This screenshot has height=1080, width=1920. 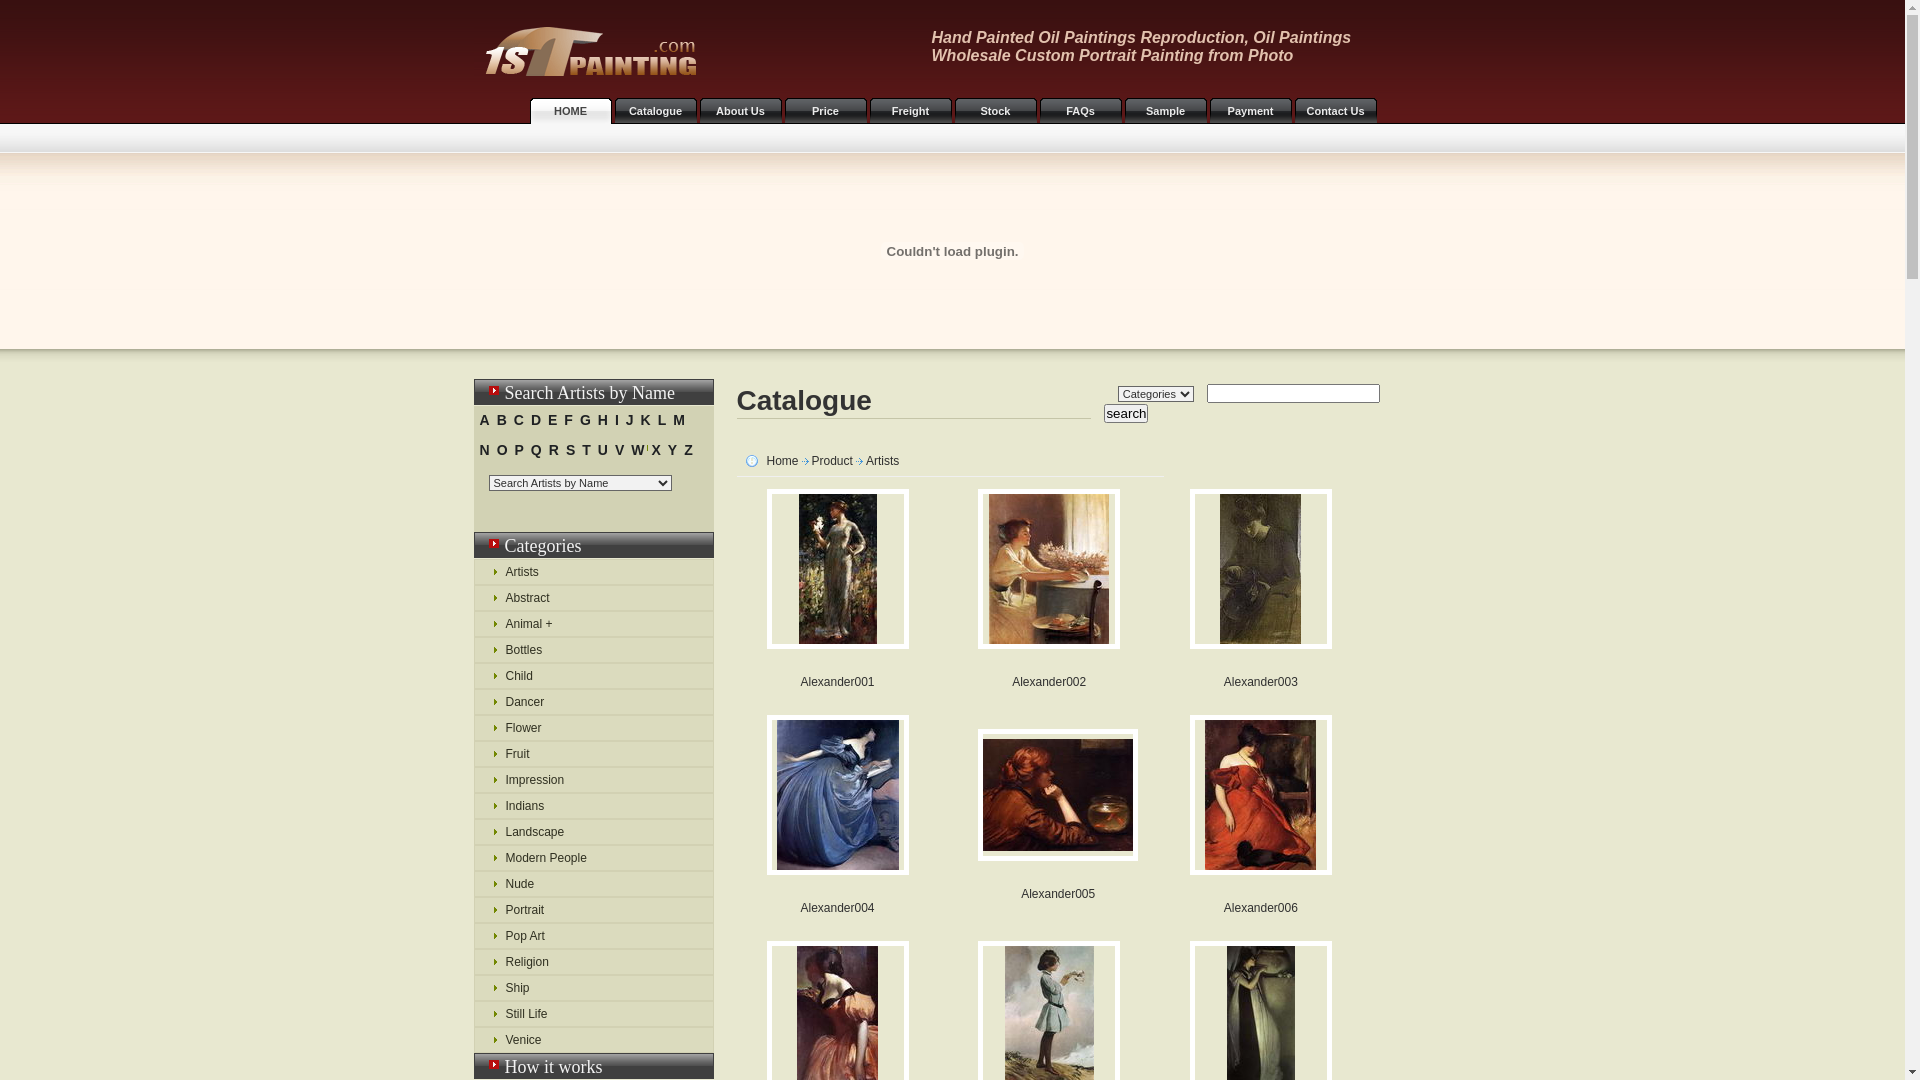 What do you see at coordinates (782, 461) in the screenshot?
I see `Home` at bounding box center [782, 461].